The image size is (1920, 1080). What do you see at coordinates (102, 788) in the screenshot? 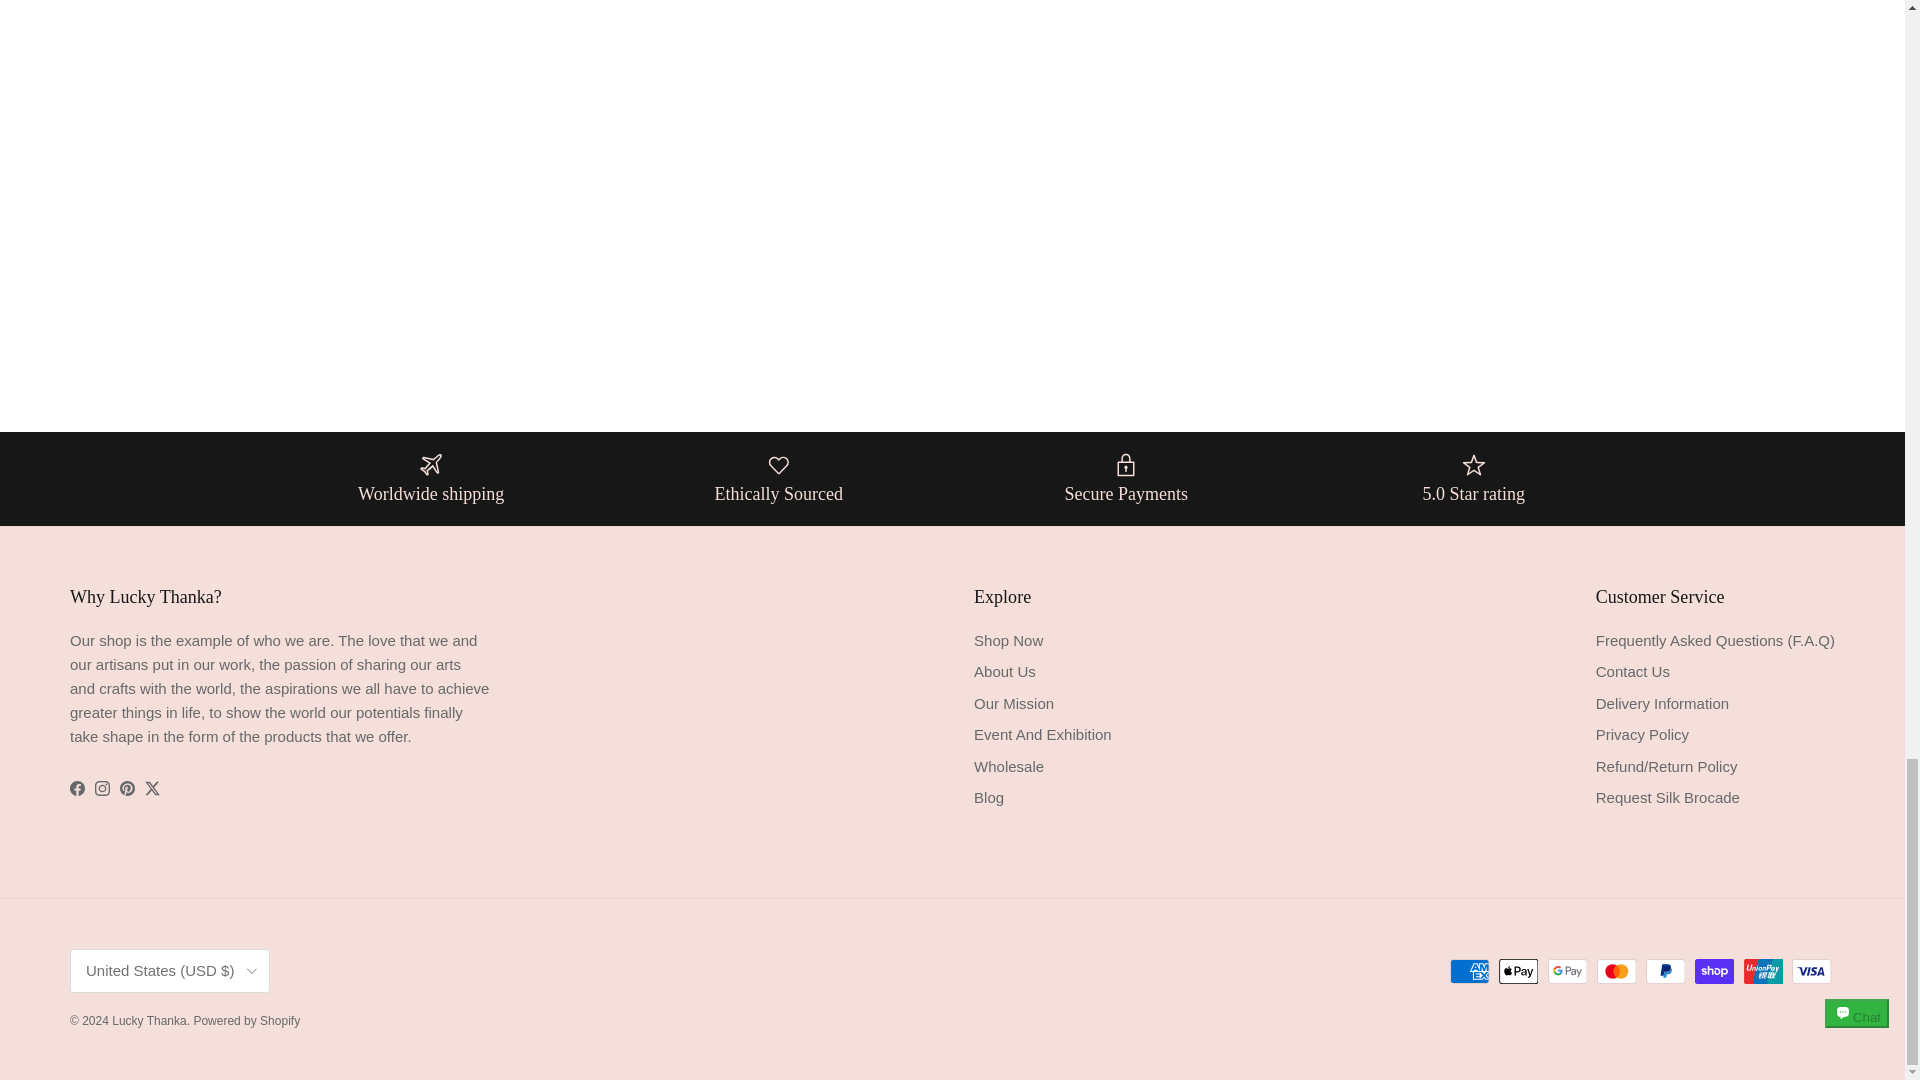
I see `Lucky Thanka on Instagram` at bounding box center [102, 788].